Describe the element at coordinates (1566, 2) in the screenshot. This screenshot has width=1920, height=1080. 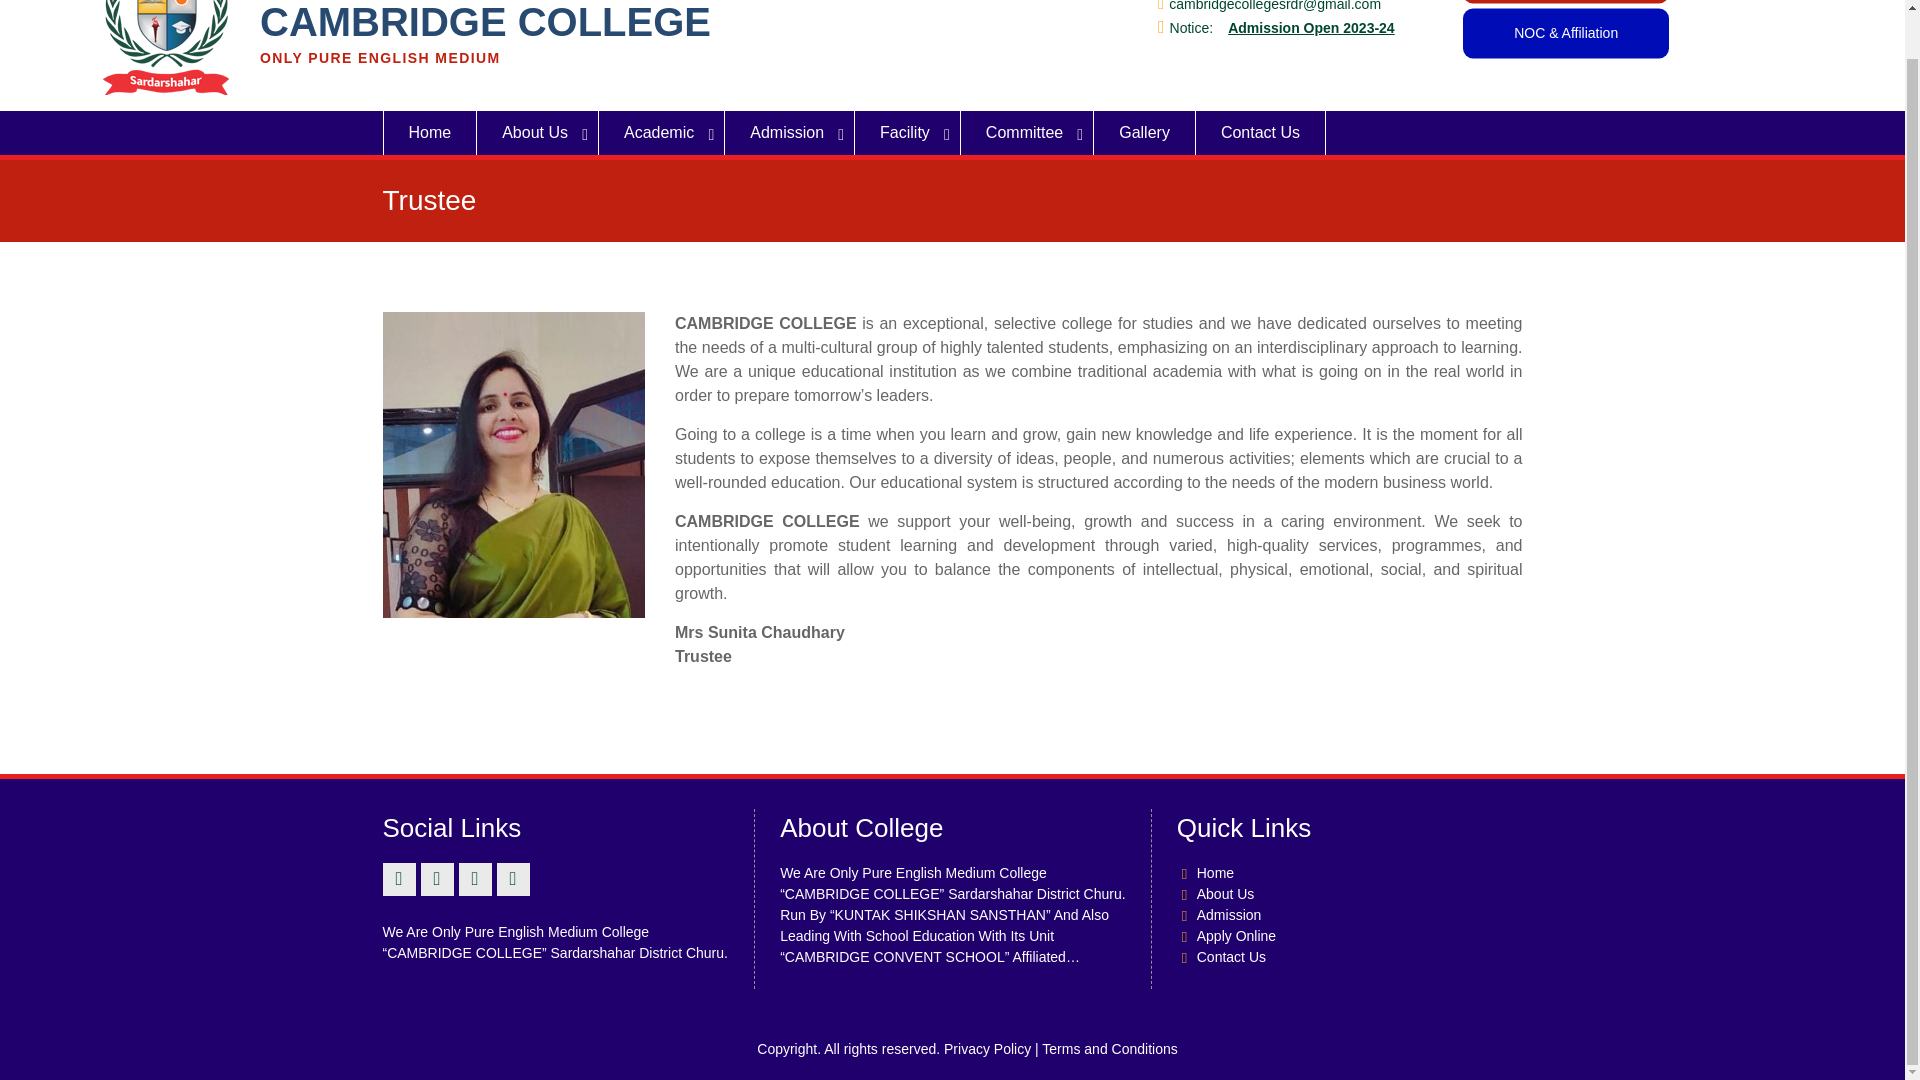
I see `Annual-Report-2021-22` at that location.